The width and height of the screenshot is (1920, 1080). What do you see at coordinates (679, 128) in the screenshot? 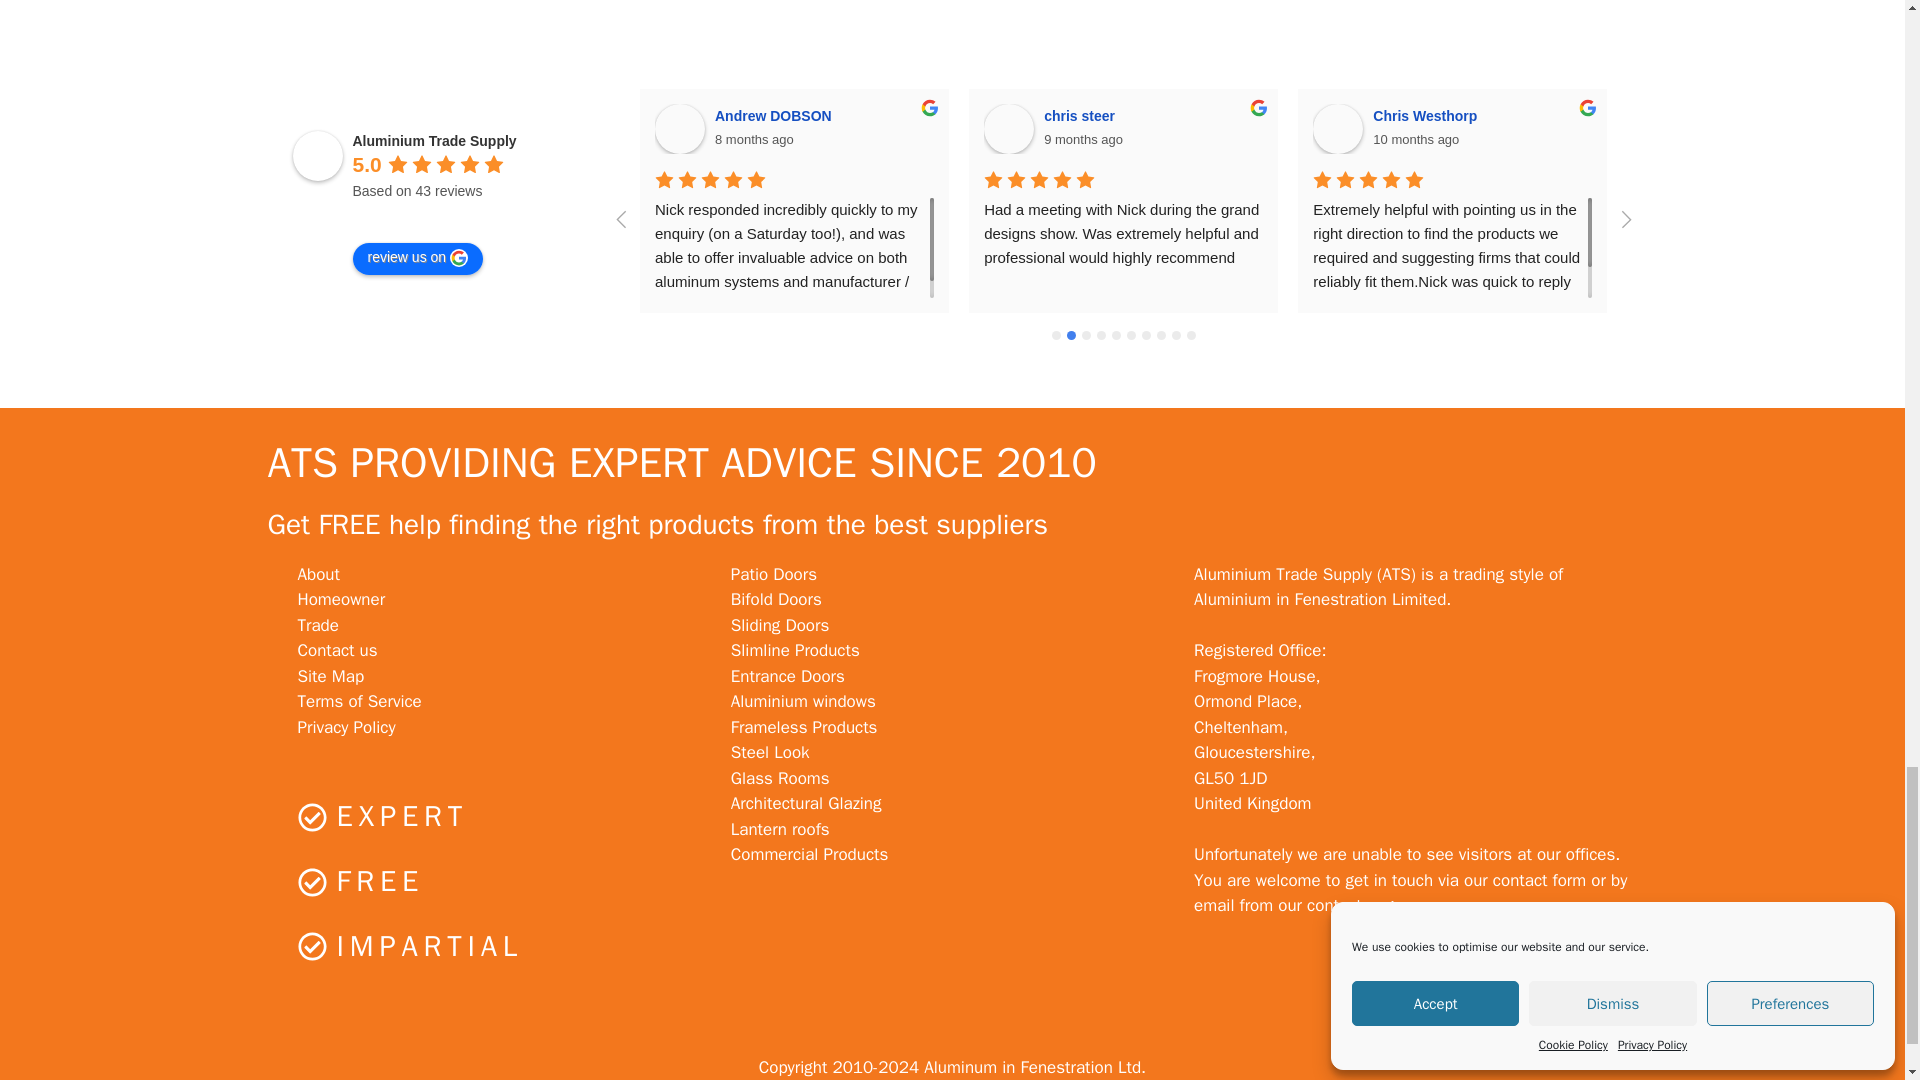
I see `Andrew DOBSON` at bounding box center [679, 128].